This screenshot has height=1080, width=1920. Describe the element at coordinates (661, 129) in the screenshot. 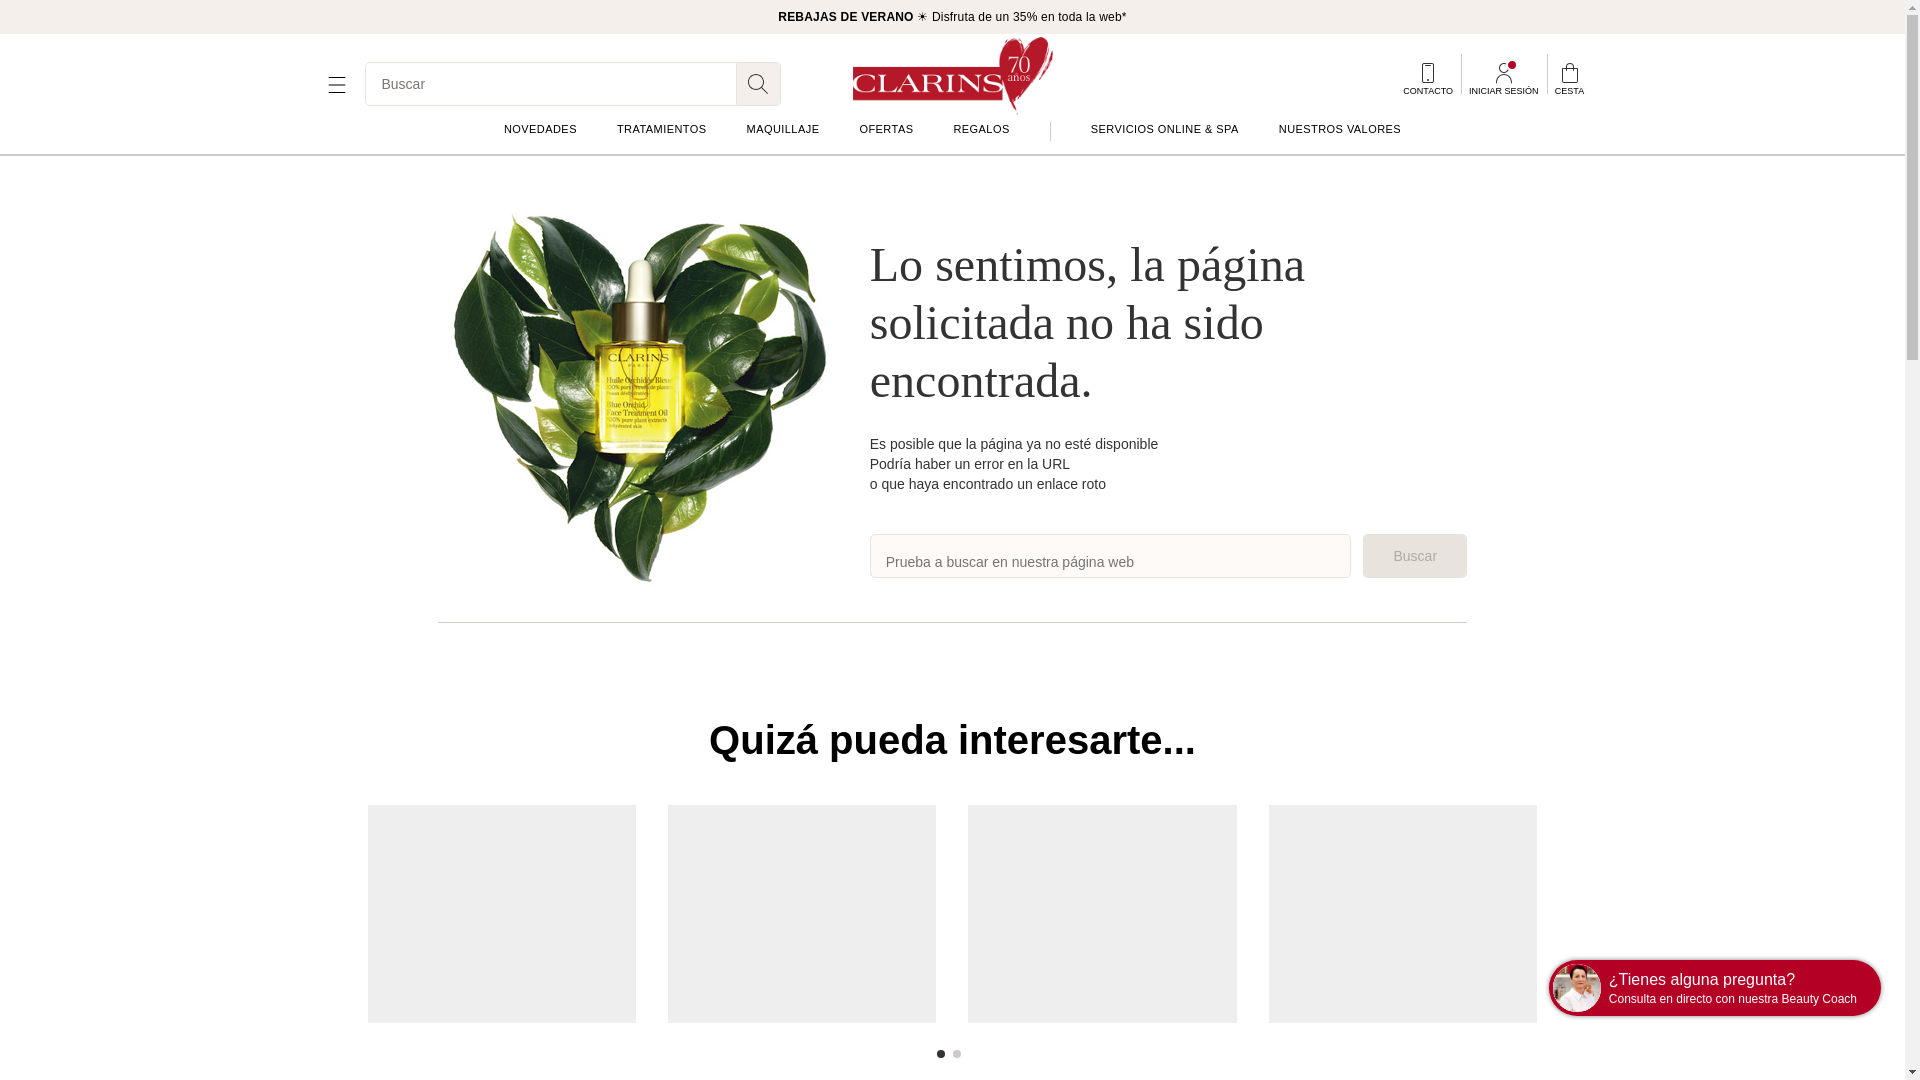

I see `TRATAMIENTOS` at that location.